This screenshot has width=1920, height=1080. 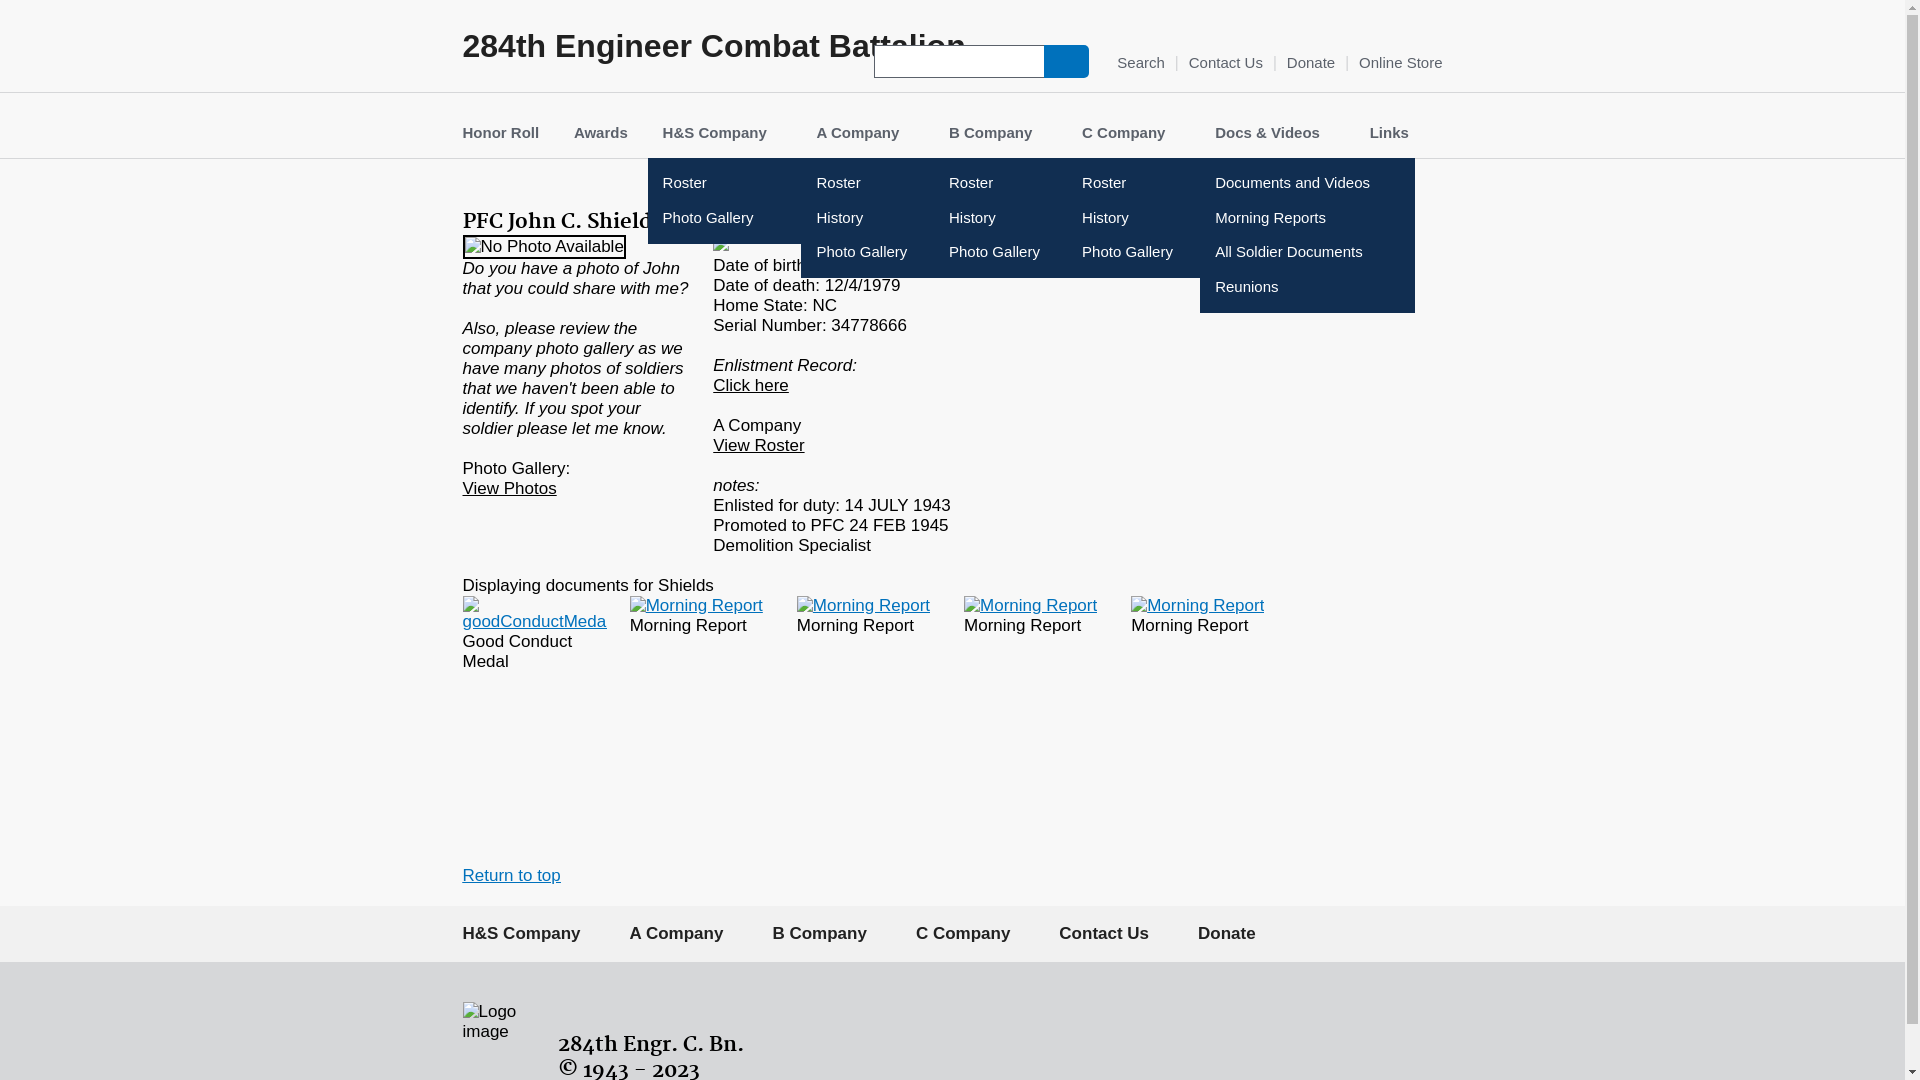 What do you see at coordinates (1308, 218) in the screenshot?
I see `Morning Reports` at bounding box center [1308, 218].